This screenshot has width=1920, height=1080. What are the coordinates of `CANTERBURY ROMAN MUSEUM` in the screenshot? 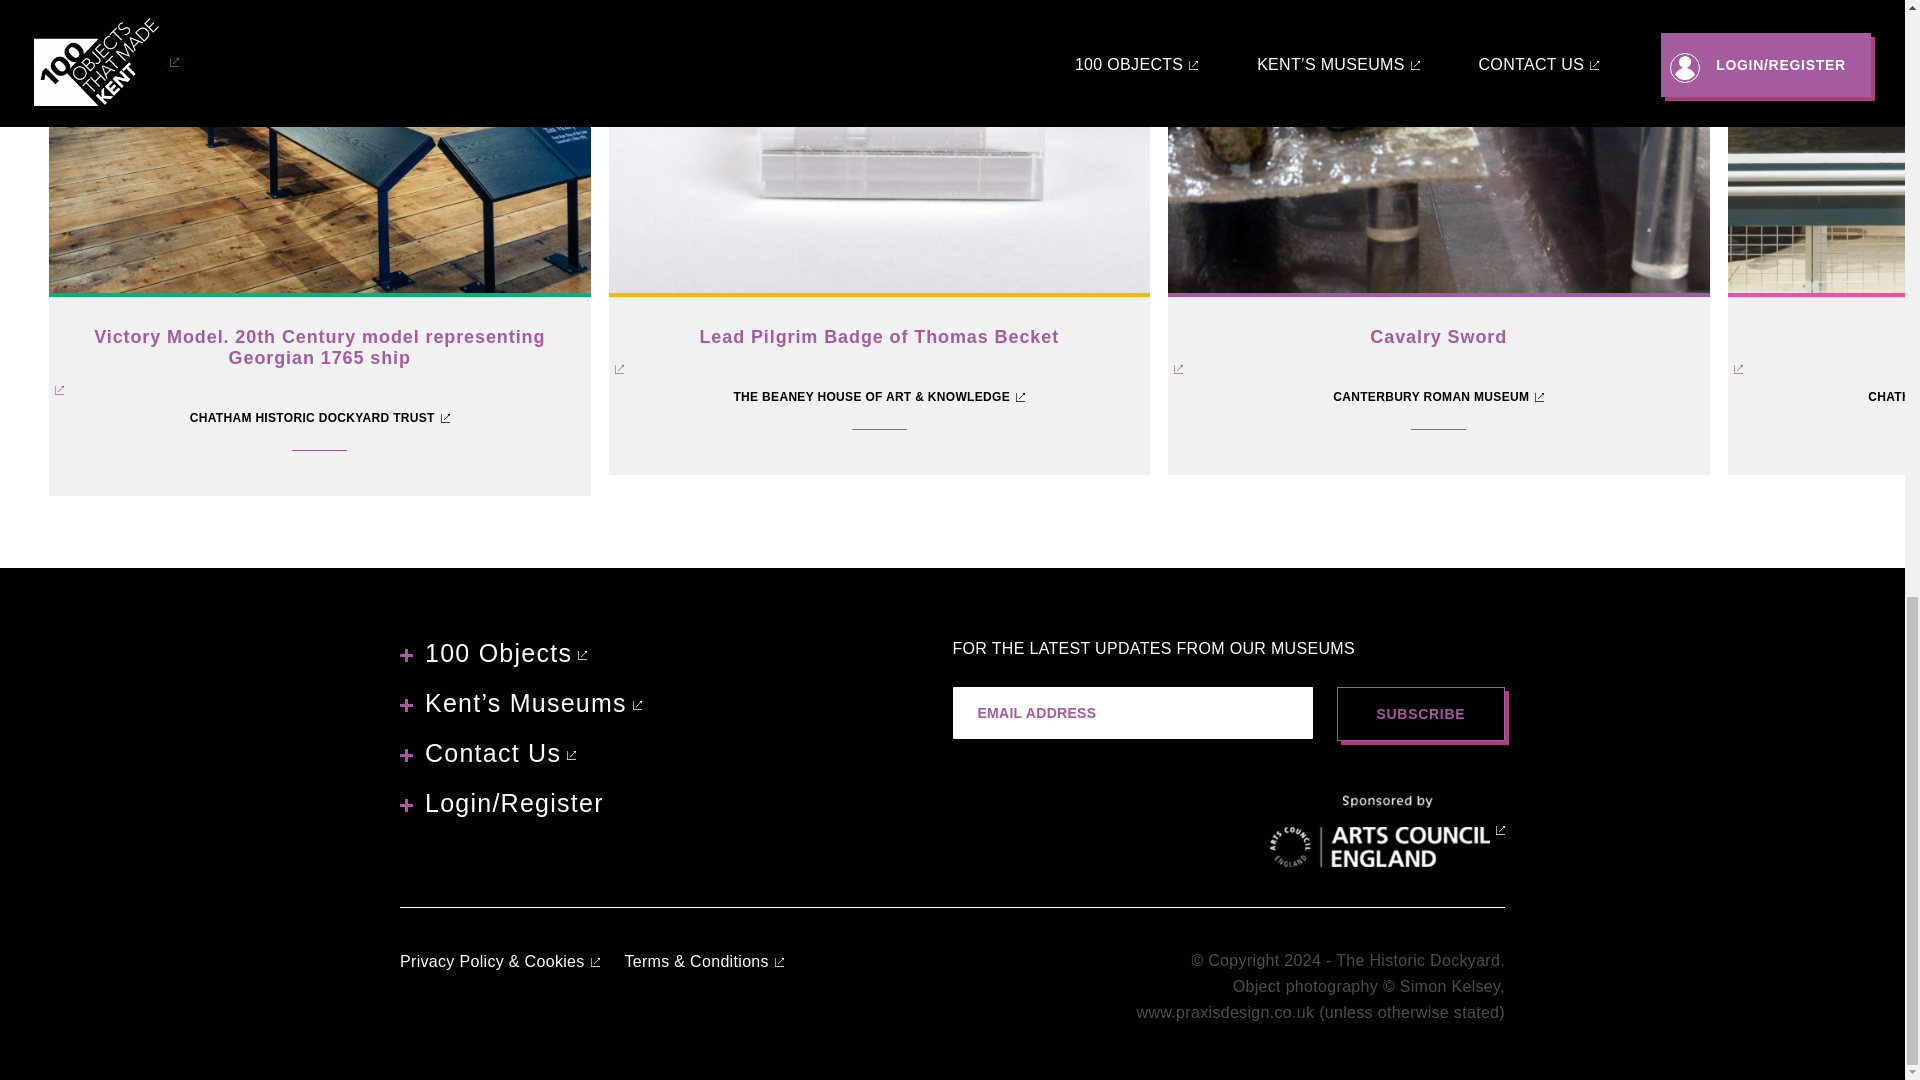 It's located at (493, 652).